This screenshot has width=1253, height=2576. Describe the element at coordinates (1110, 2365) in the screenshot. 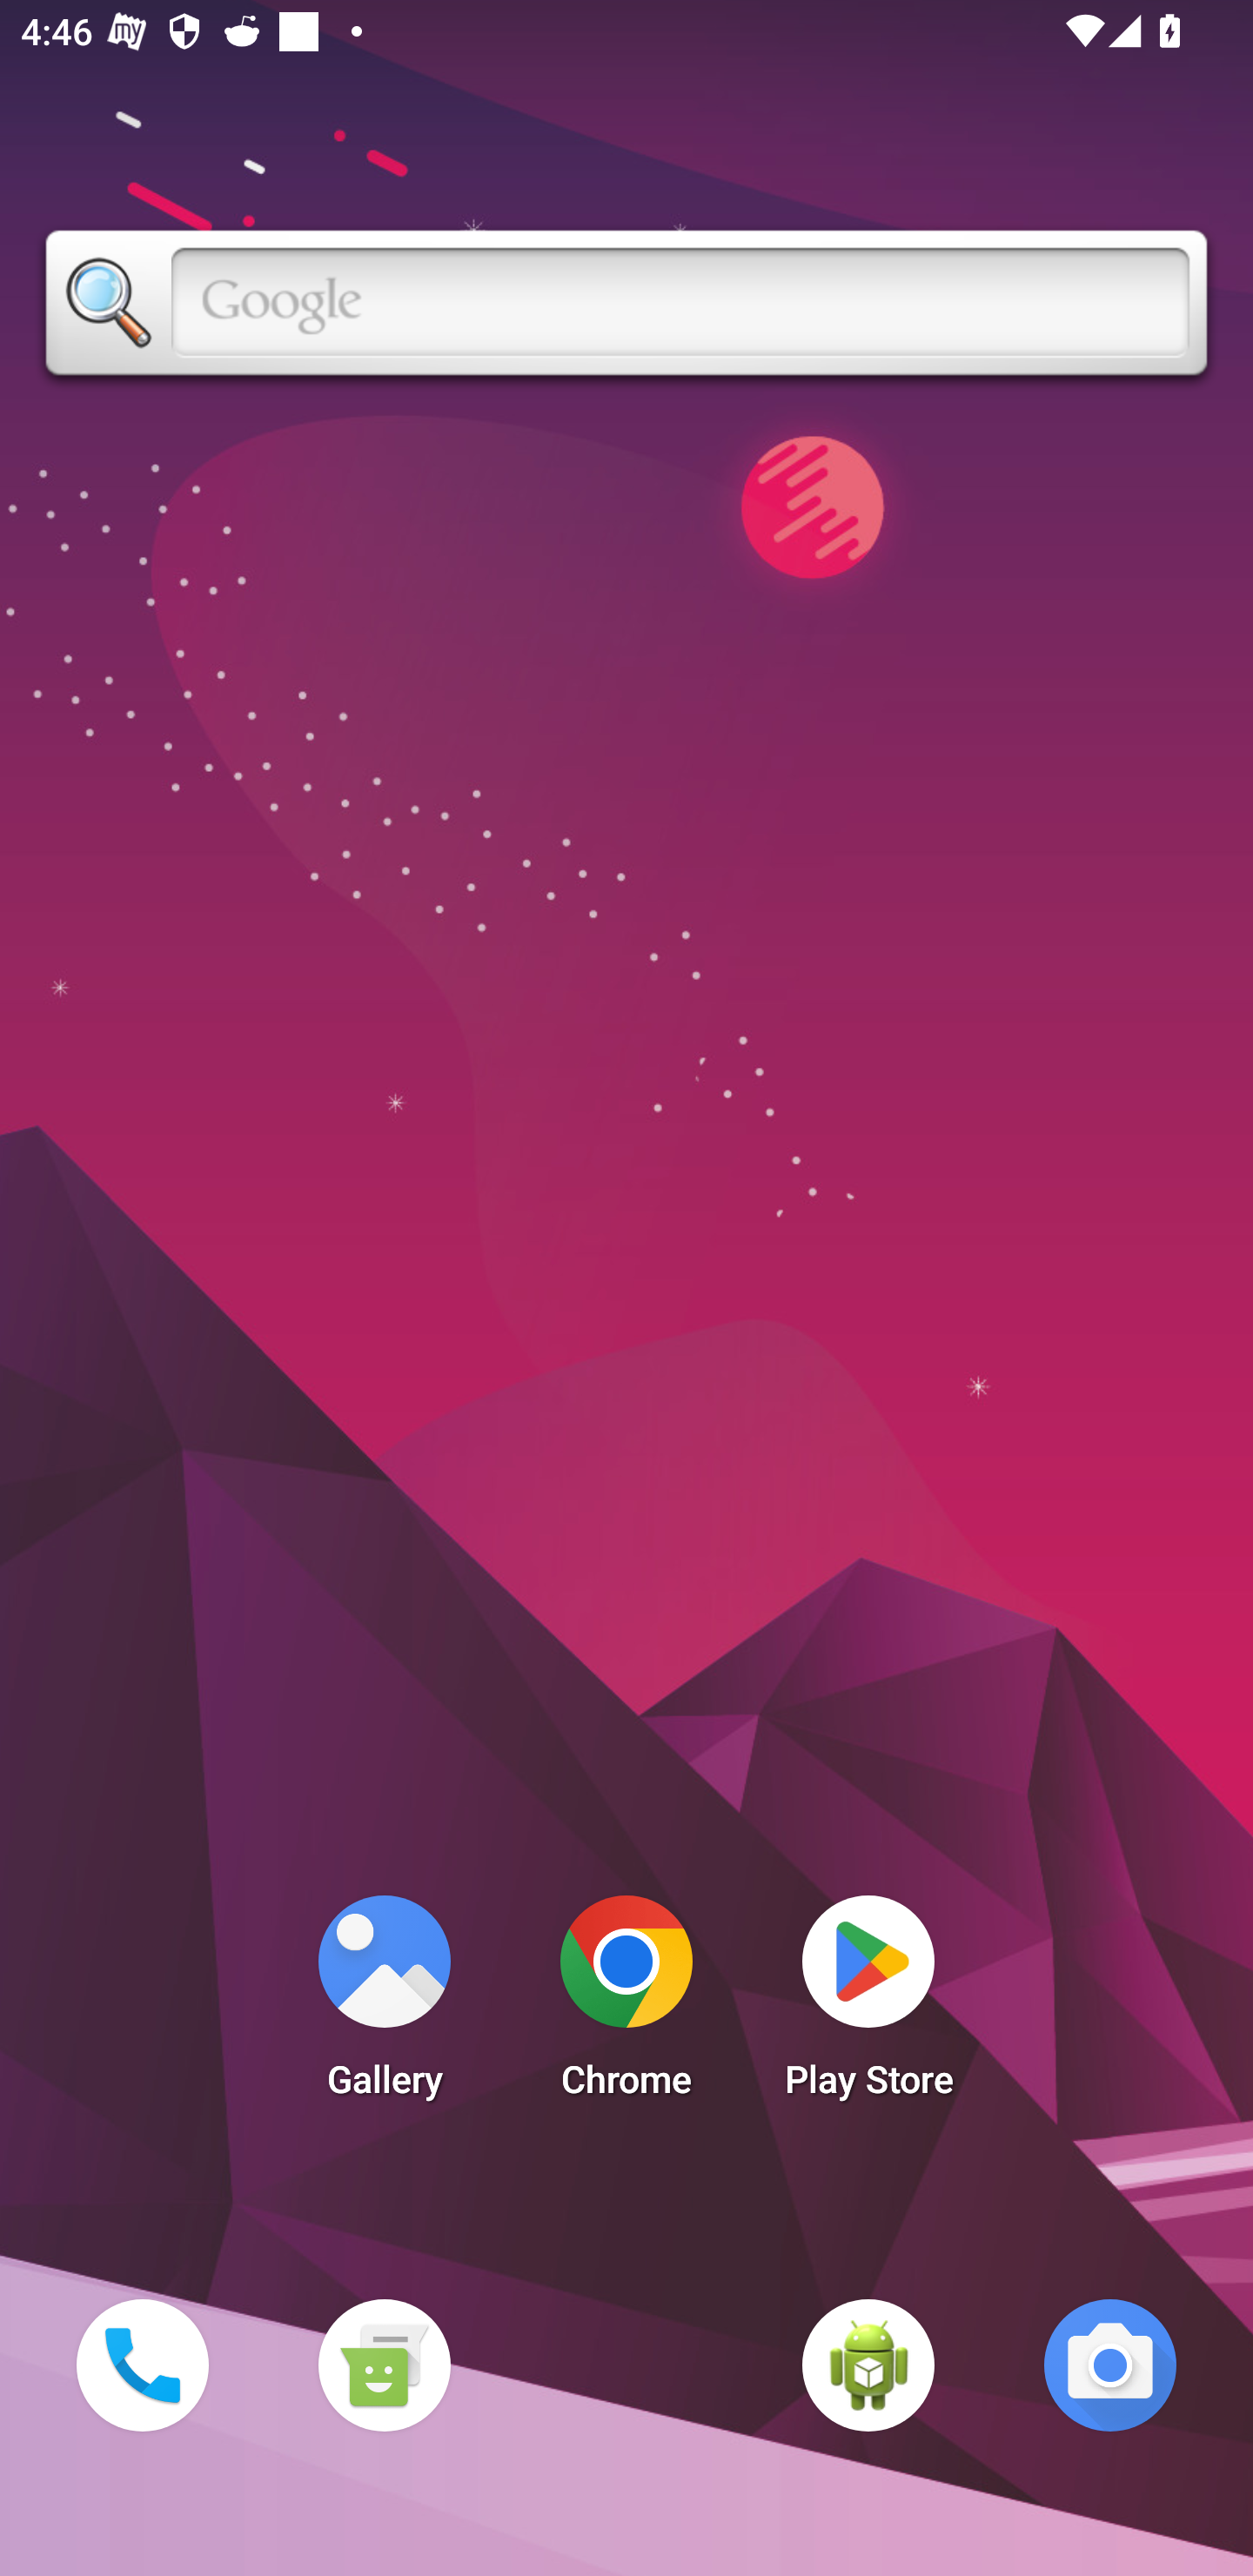

I see `Camera` at that location.